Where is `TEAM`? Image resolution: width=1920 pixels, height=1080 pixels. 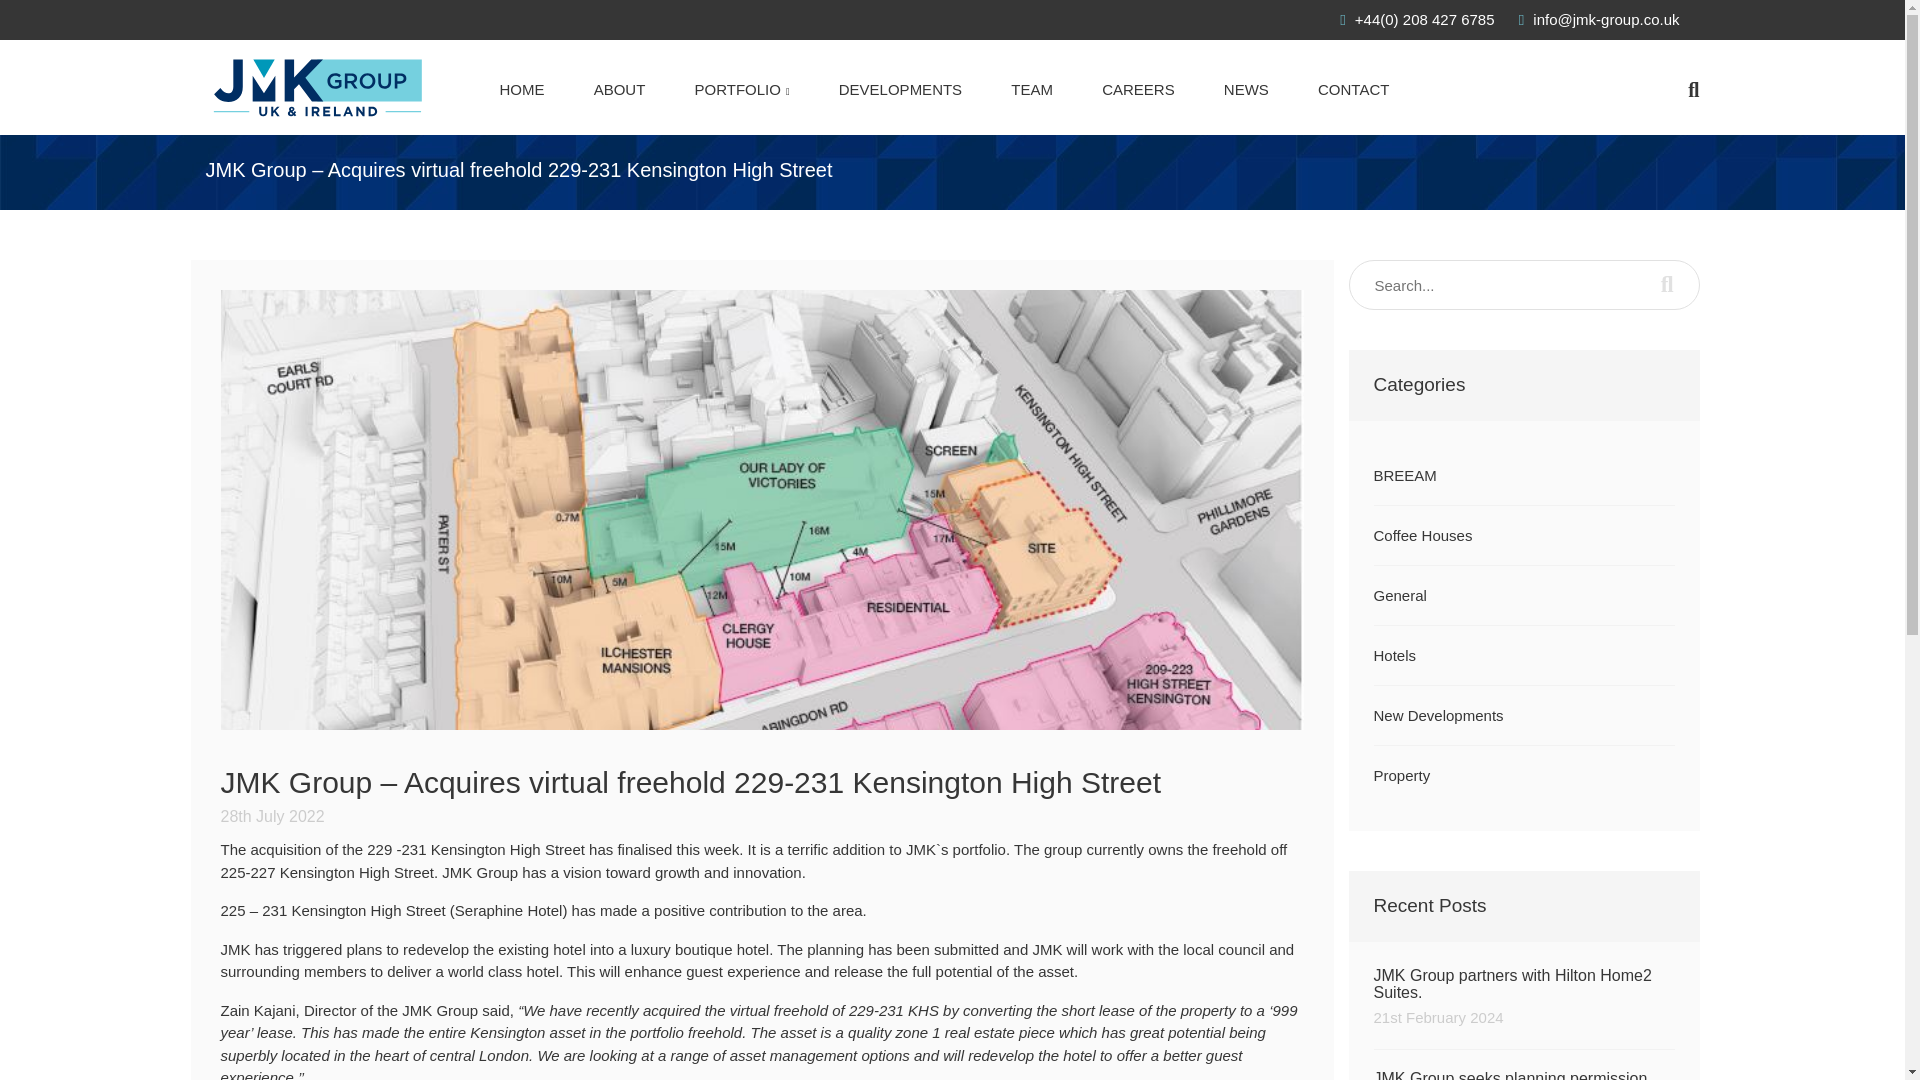 TEAM is located at coordinates (1032, 90).